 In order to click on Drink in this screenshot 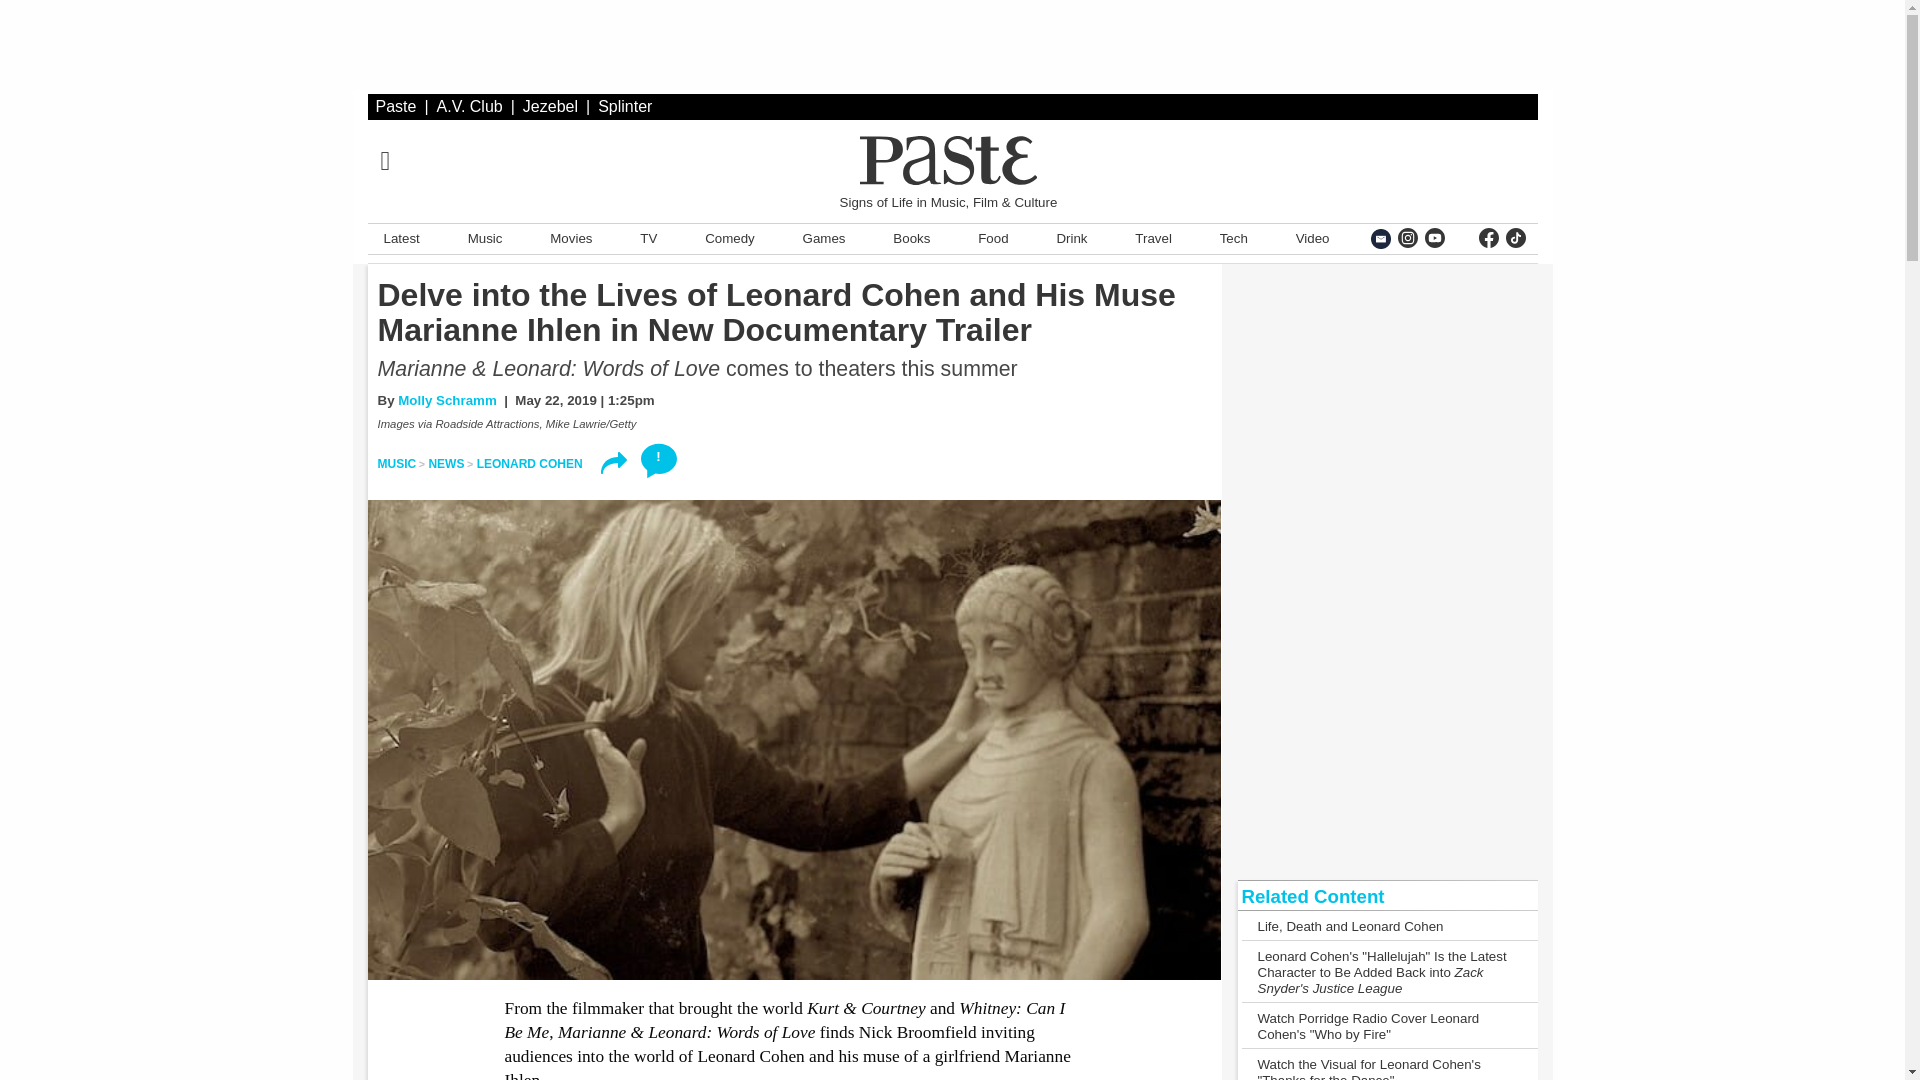, I will do `click(1071, 238)`.